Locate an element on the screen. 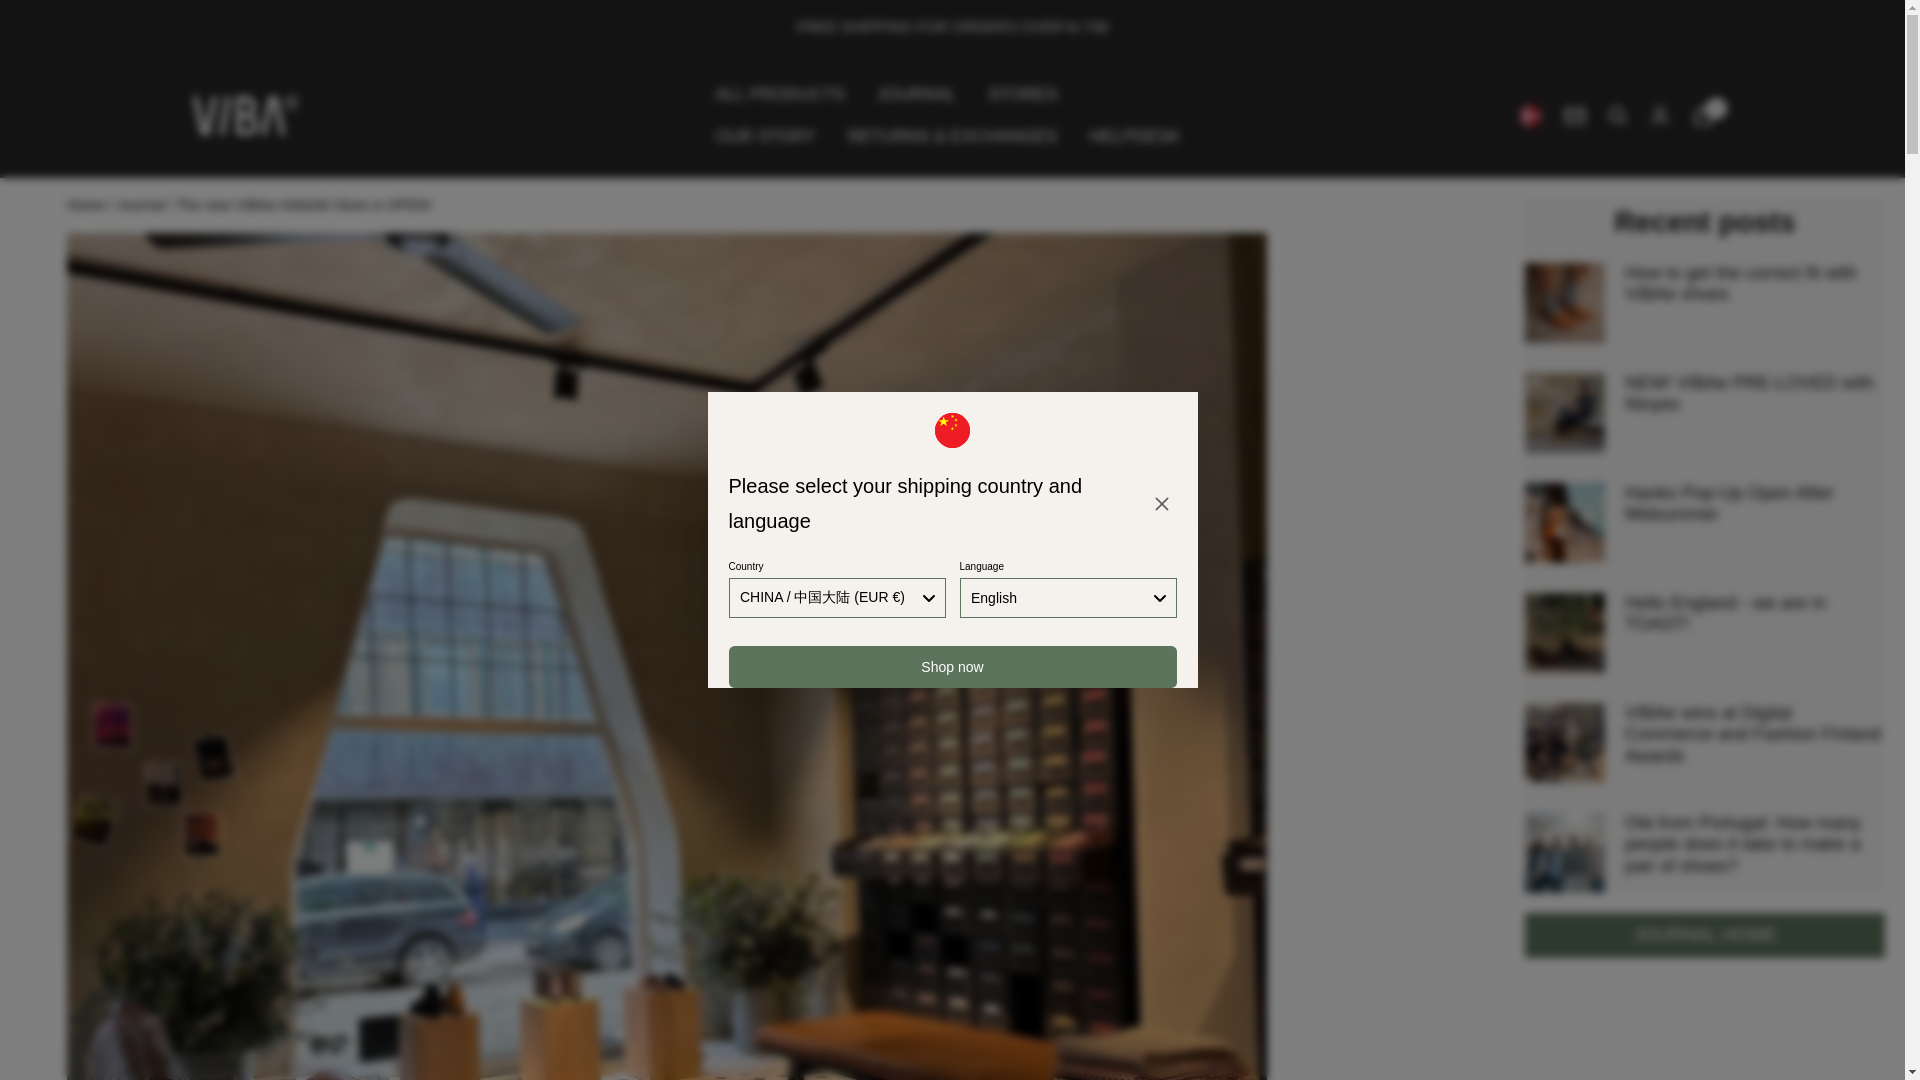 The height and width of the screenshot is (1080, 1920). JOURNAL is located at coordinates (916, 94).